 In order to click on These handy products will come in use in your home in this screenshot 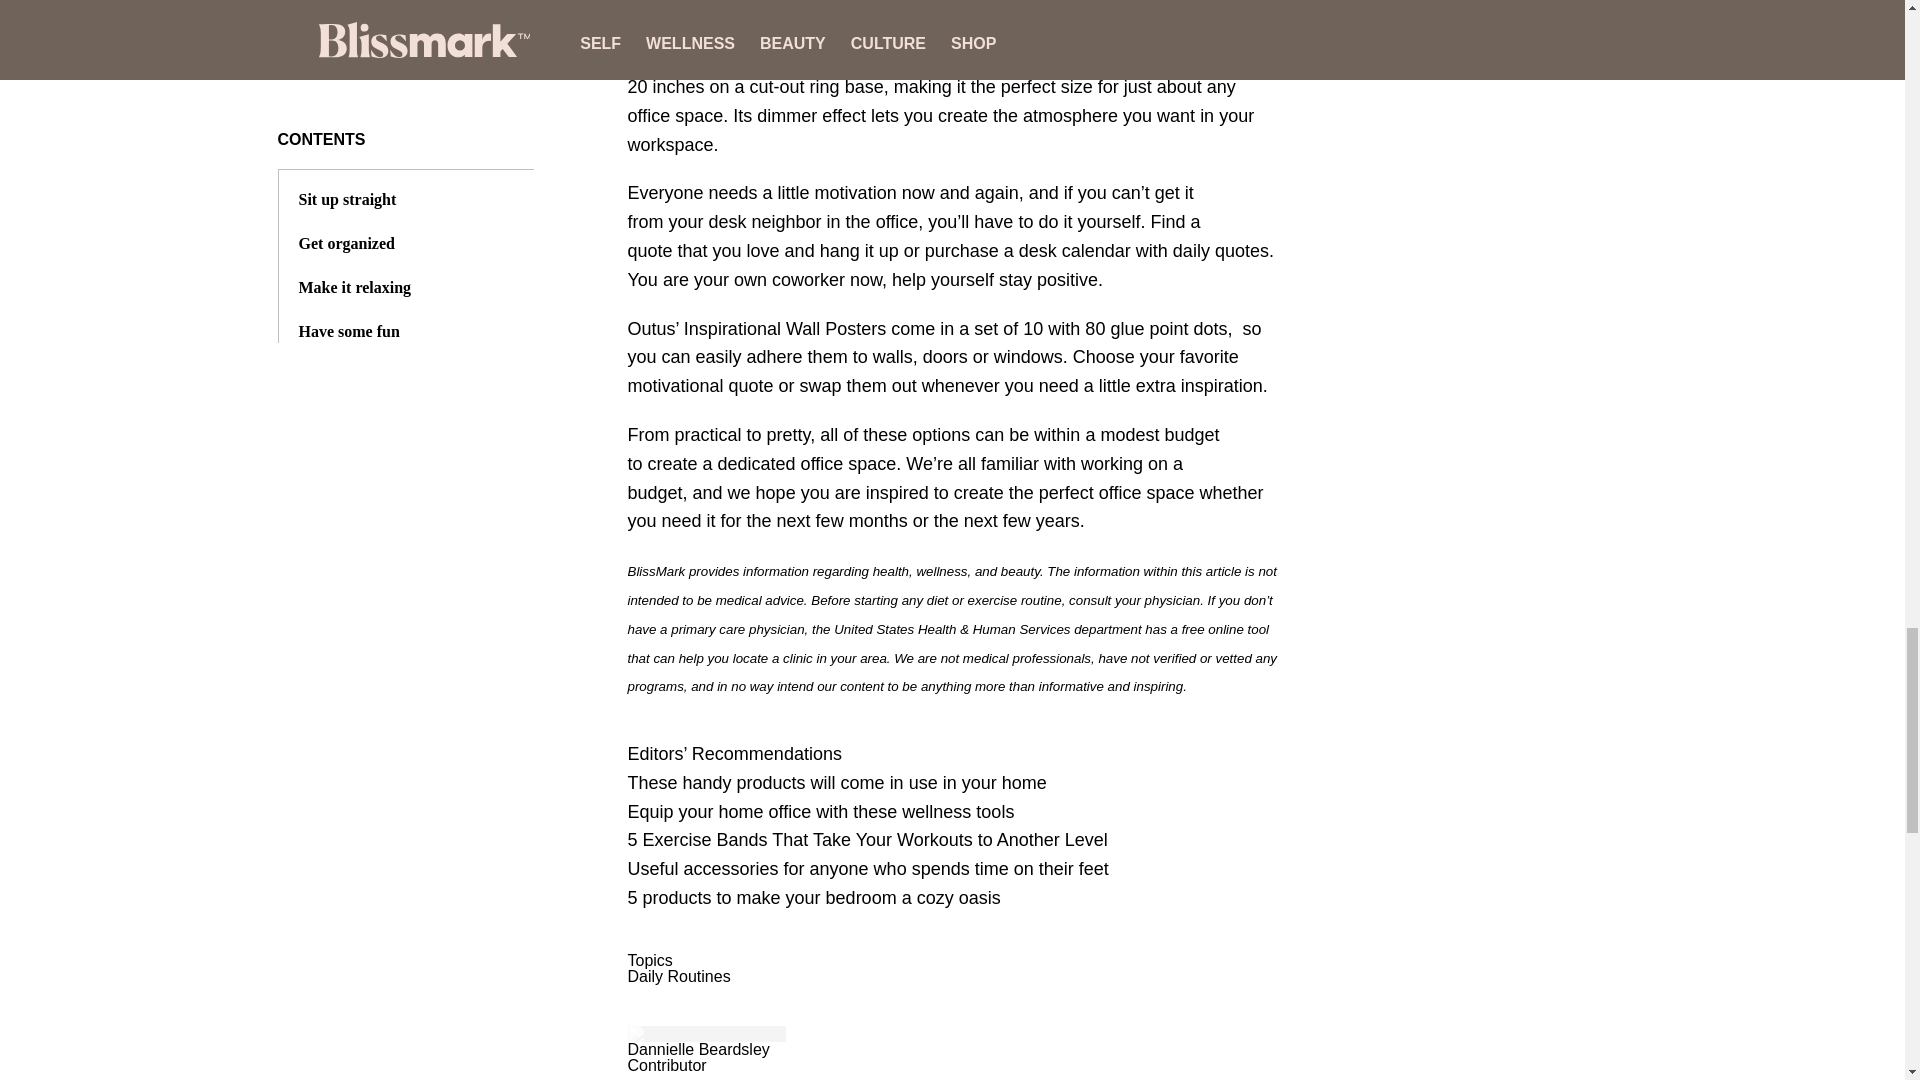, I will do `click(836, 782)`.